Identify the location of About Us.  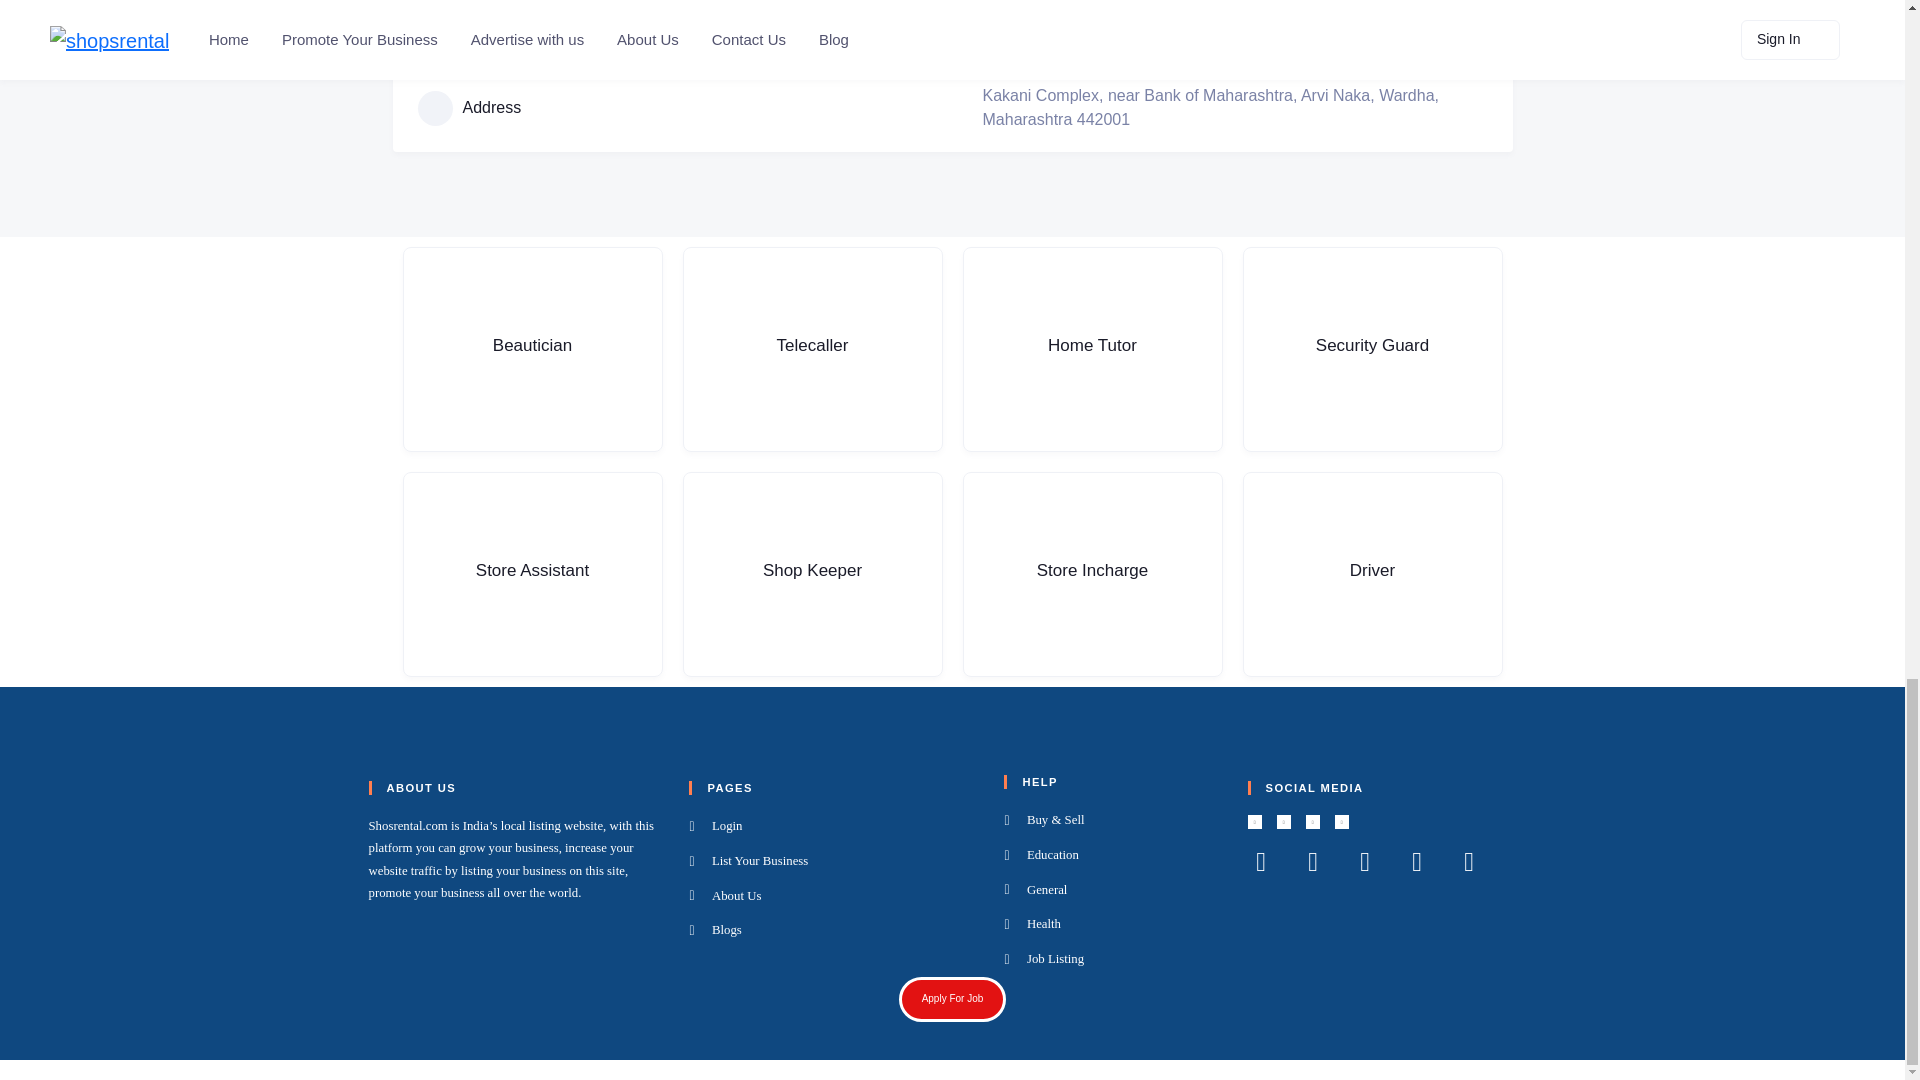
(833, 896).